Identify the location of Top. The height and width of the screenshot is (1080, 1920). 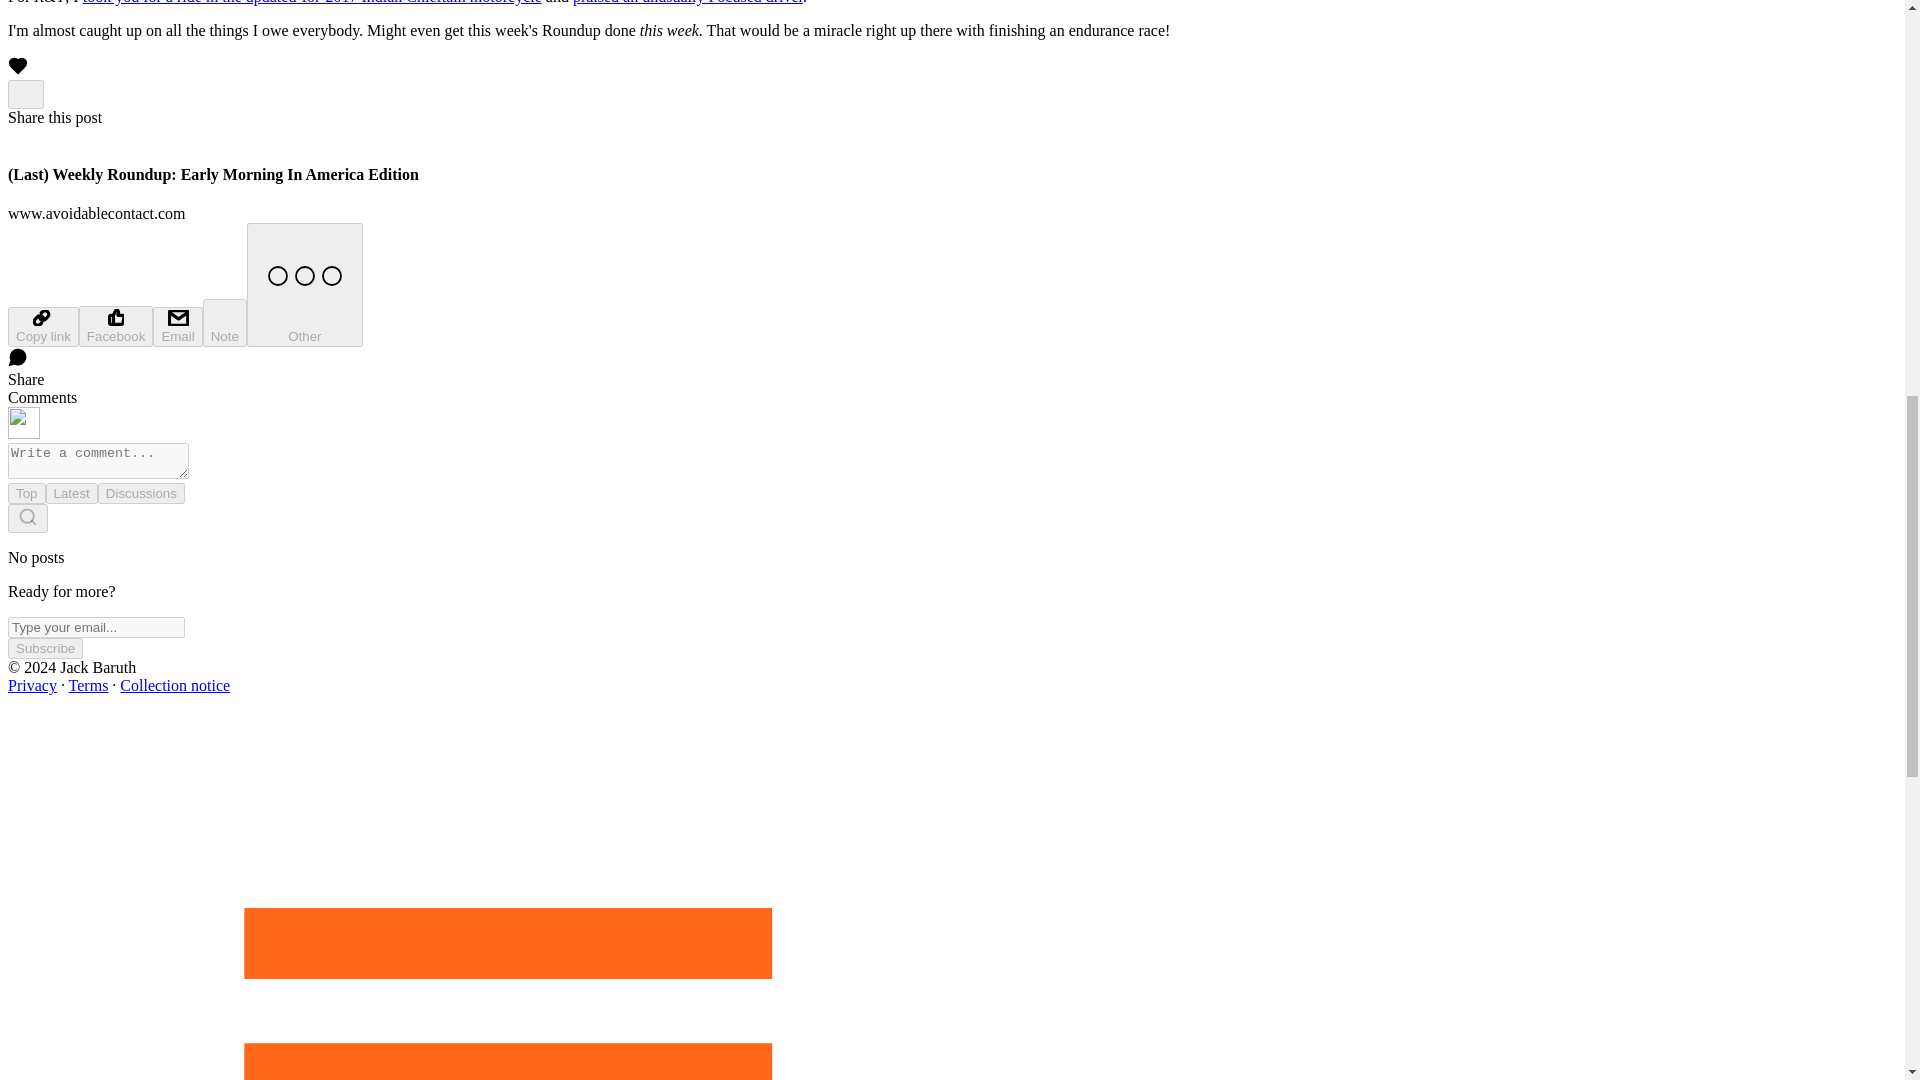
(26, 493).